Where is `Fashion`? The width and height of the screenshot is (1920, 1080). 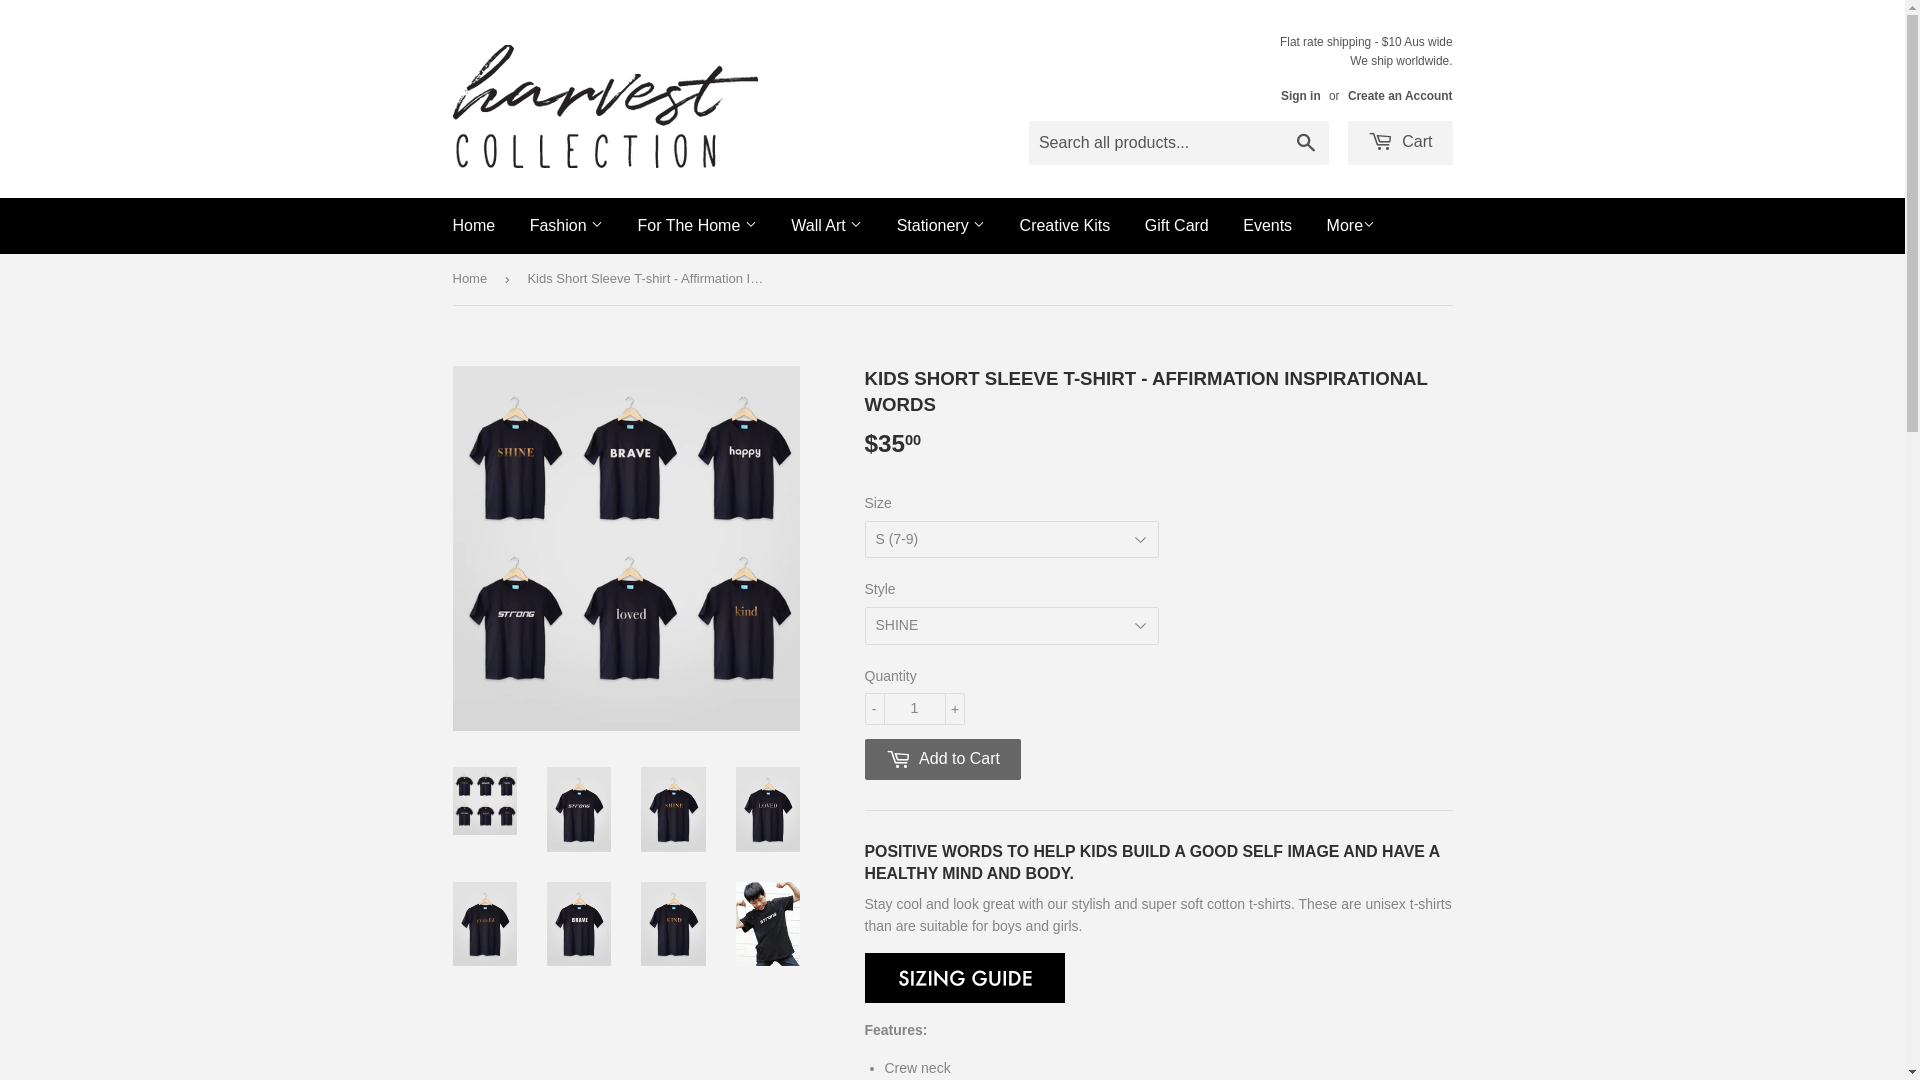
Fashion is located at coordinates (566, 226).